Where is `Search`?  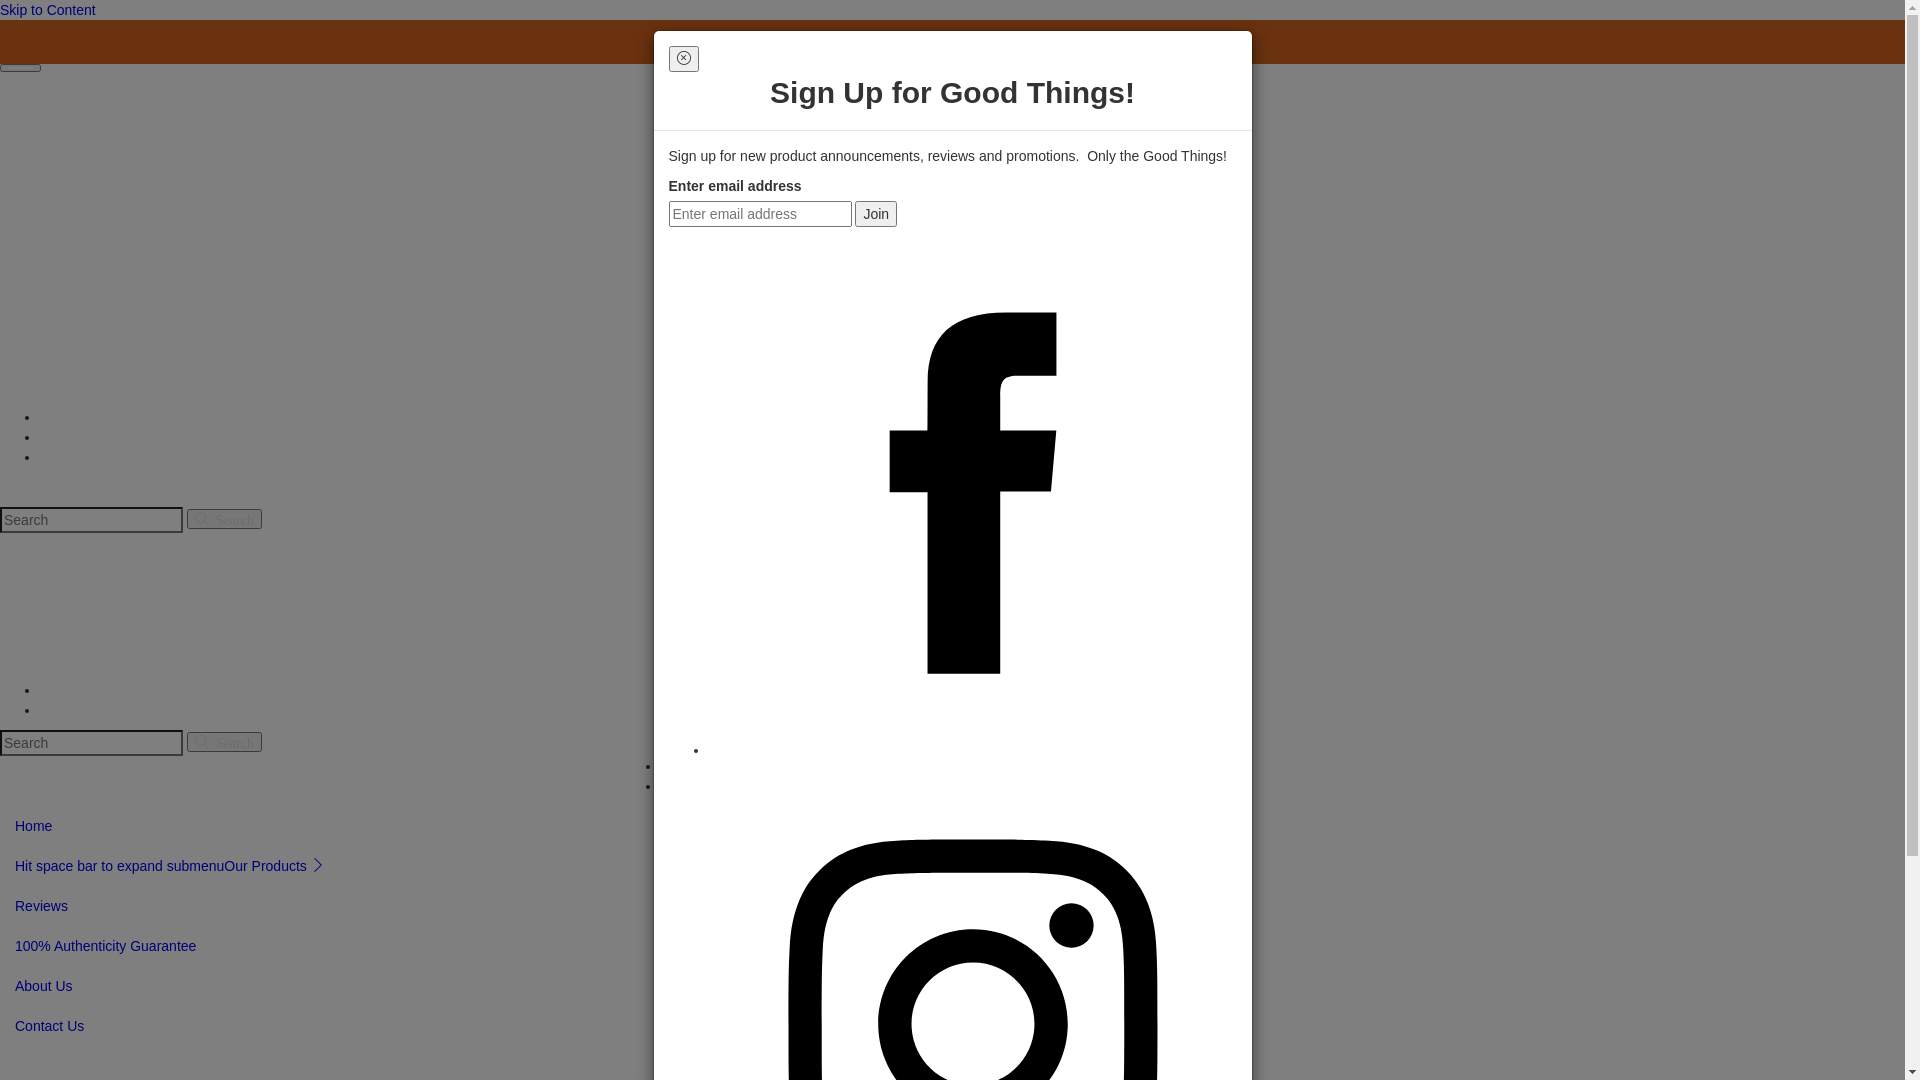 Search is located at coordinates (30, 93).